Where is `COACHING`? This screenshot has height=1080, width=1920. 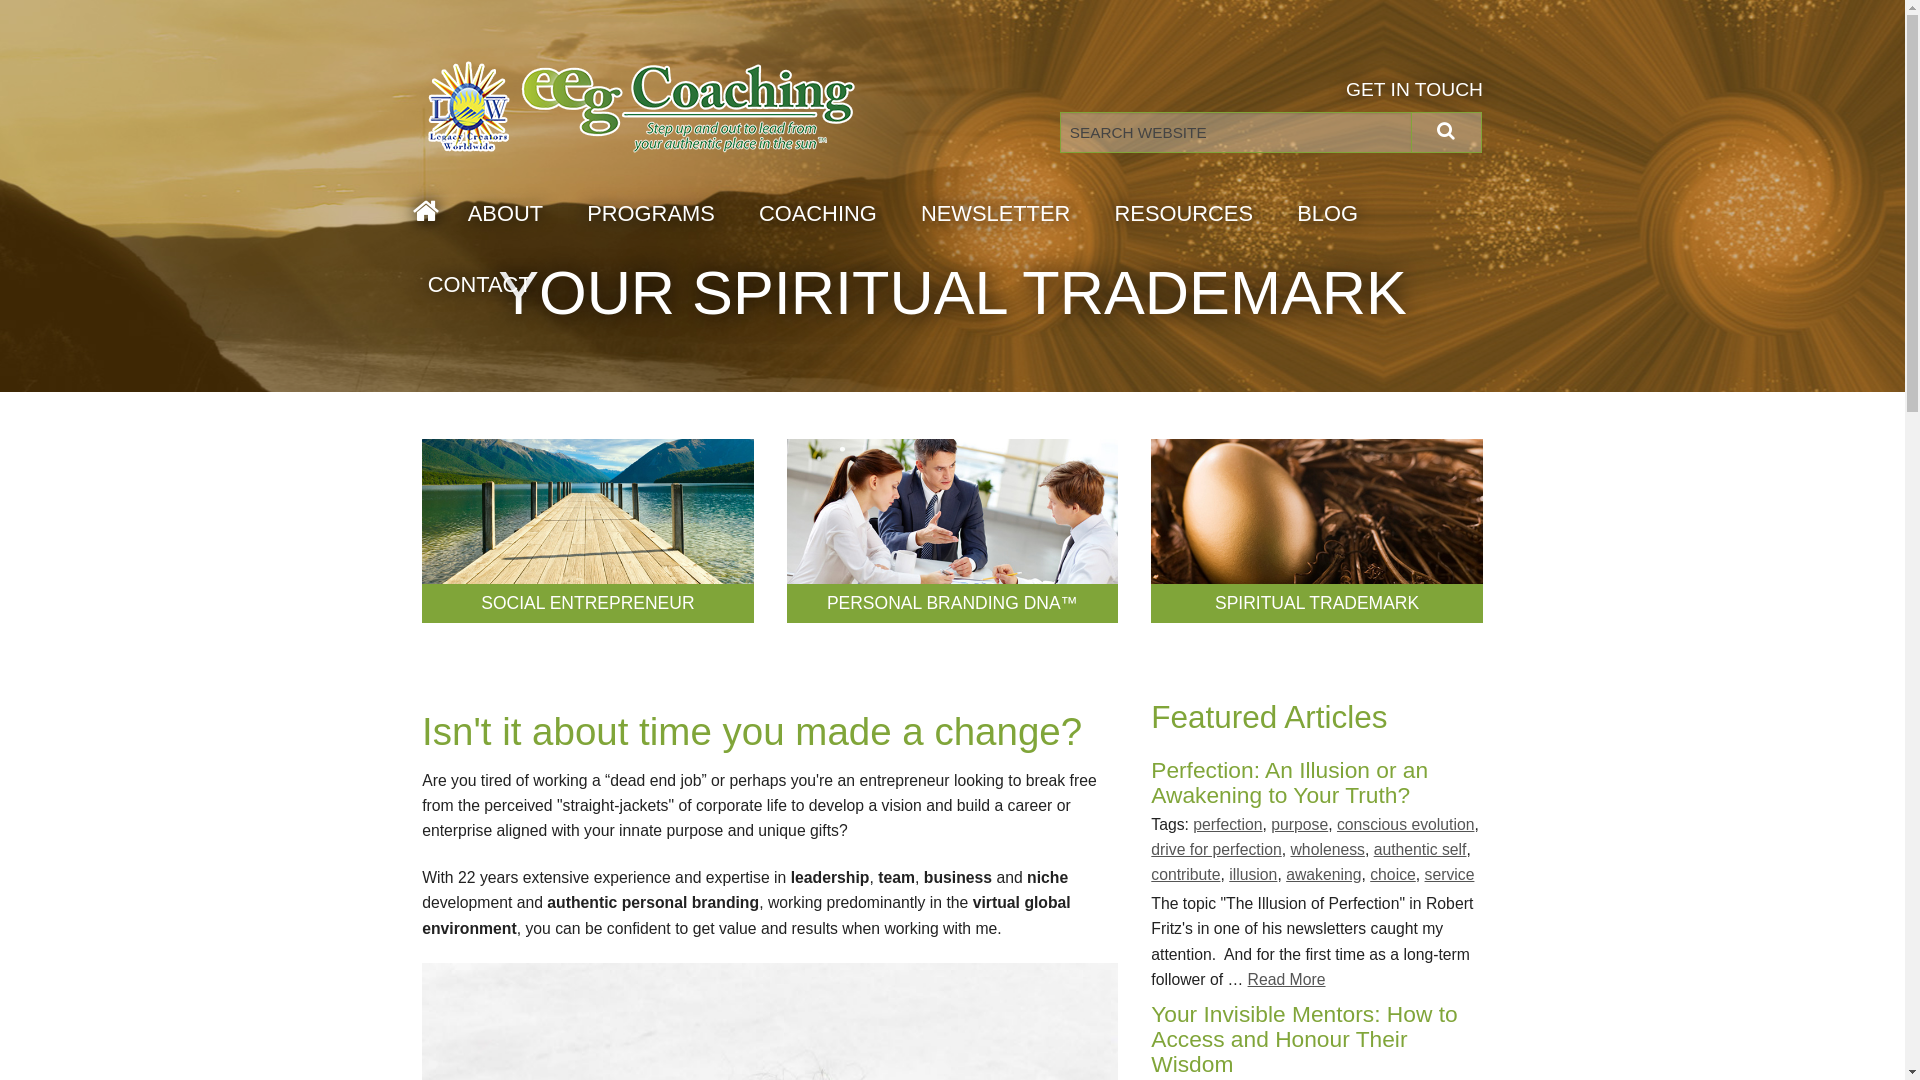 COACHING is located at coordinates (818, 214).